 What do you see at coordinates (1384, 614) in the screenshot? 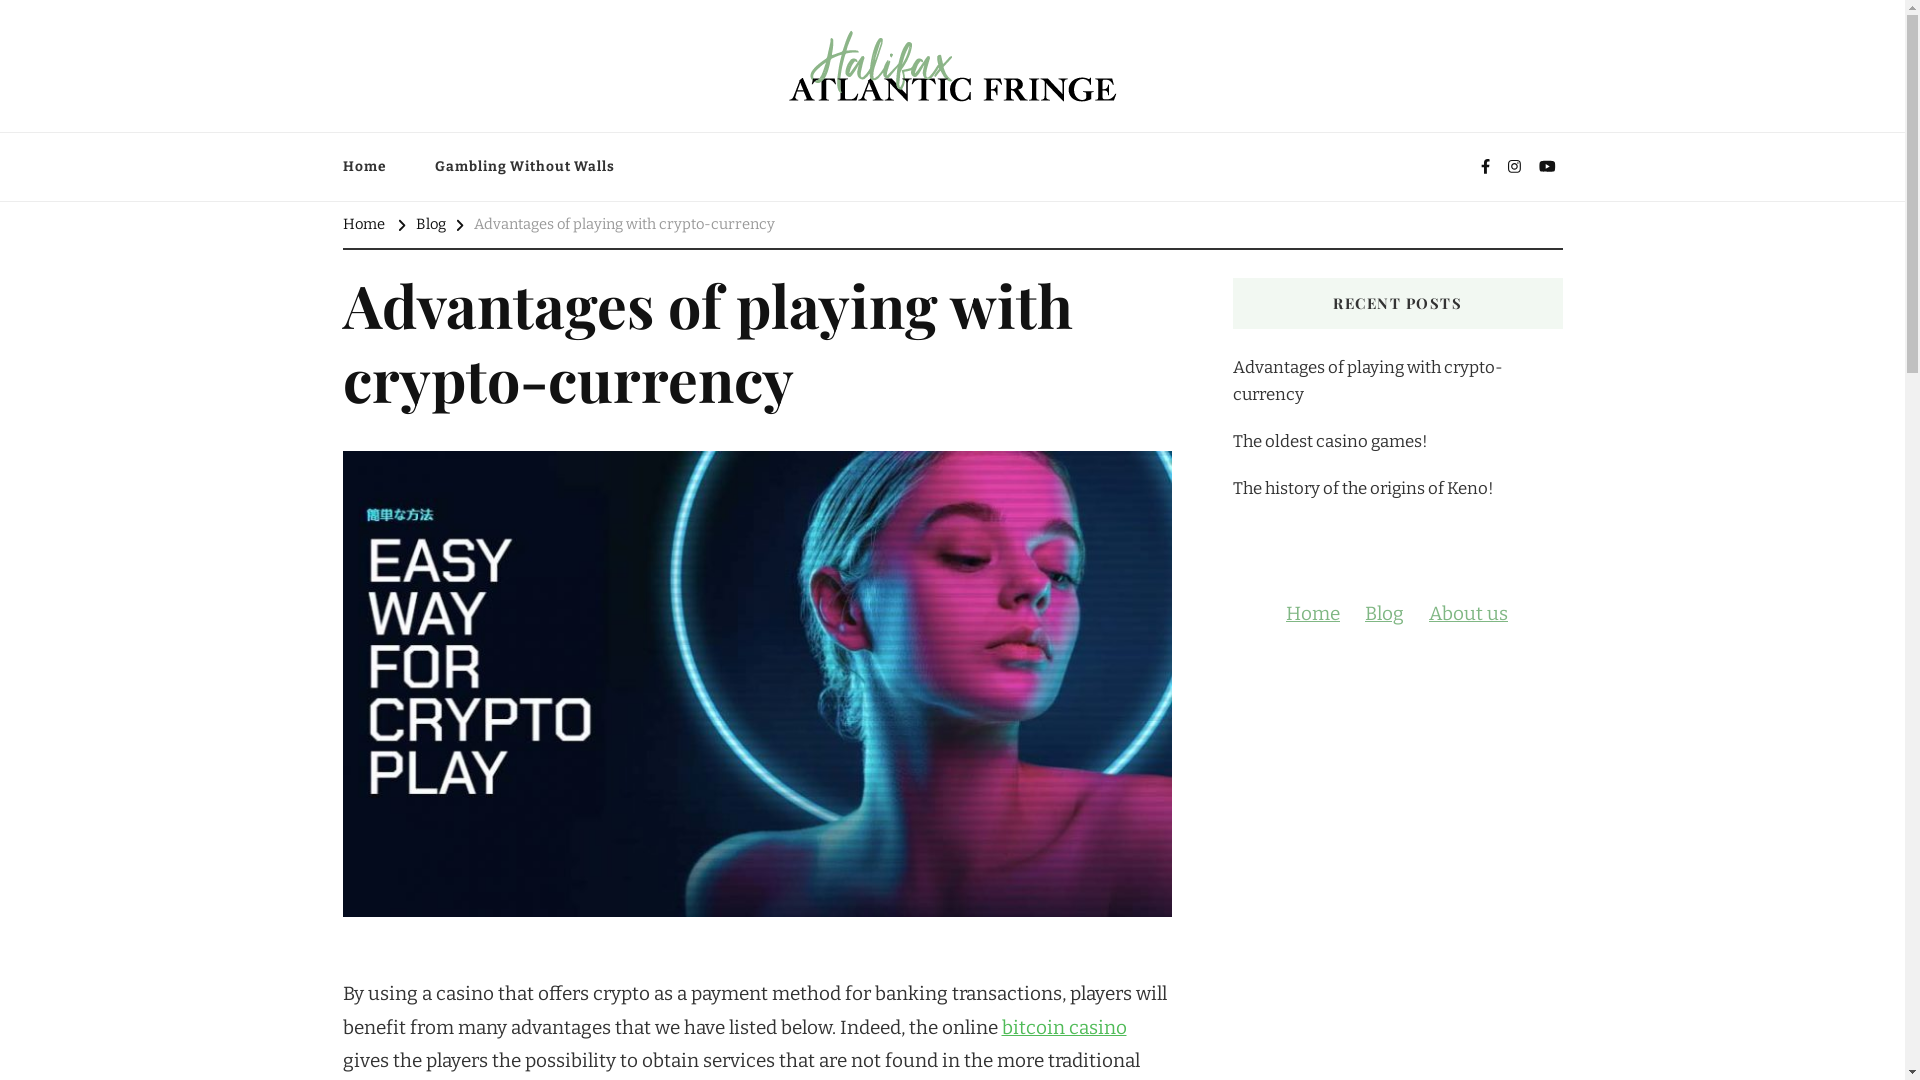
I see `Blog` at bounding box center [1384, 614].